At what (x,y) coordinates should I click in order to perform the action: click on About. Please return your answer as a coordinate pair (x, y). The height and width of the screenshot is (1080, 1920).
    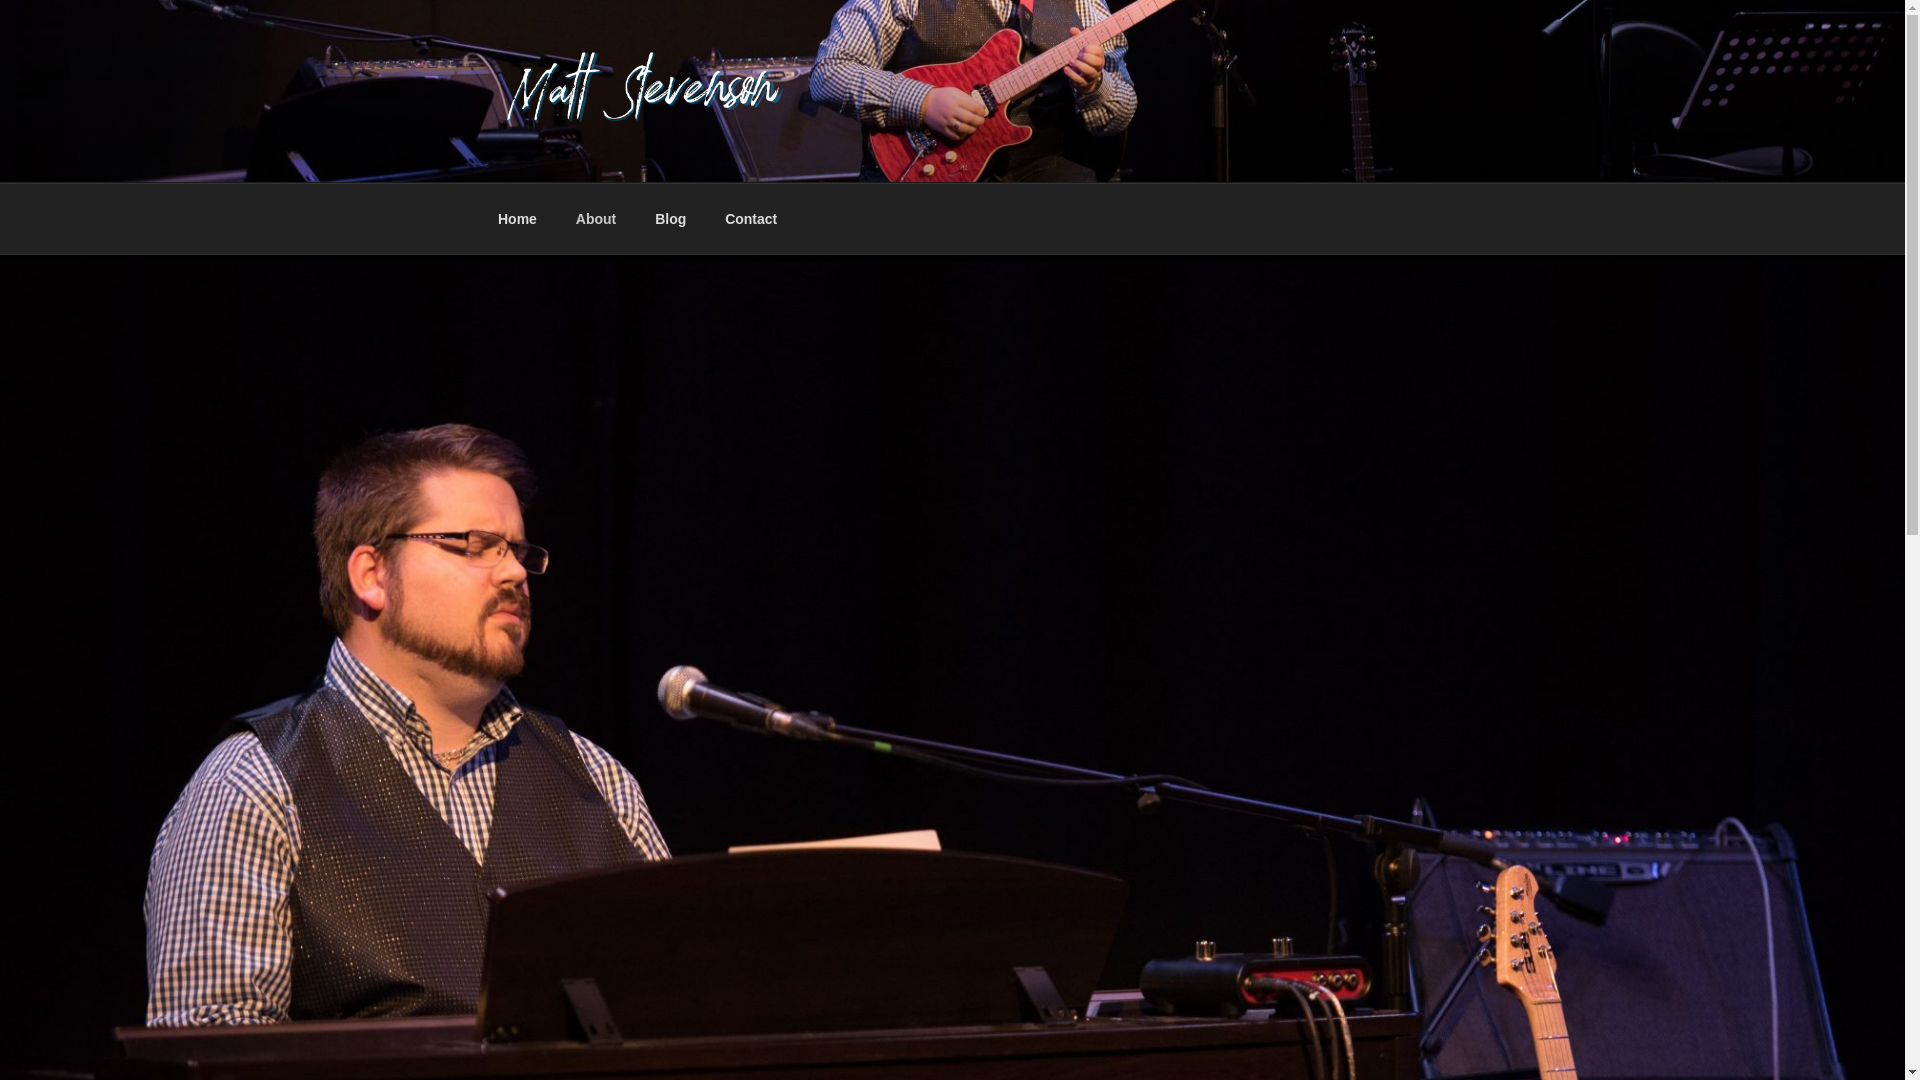
    Looking at the image, I should click on (596, 218).